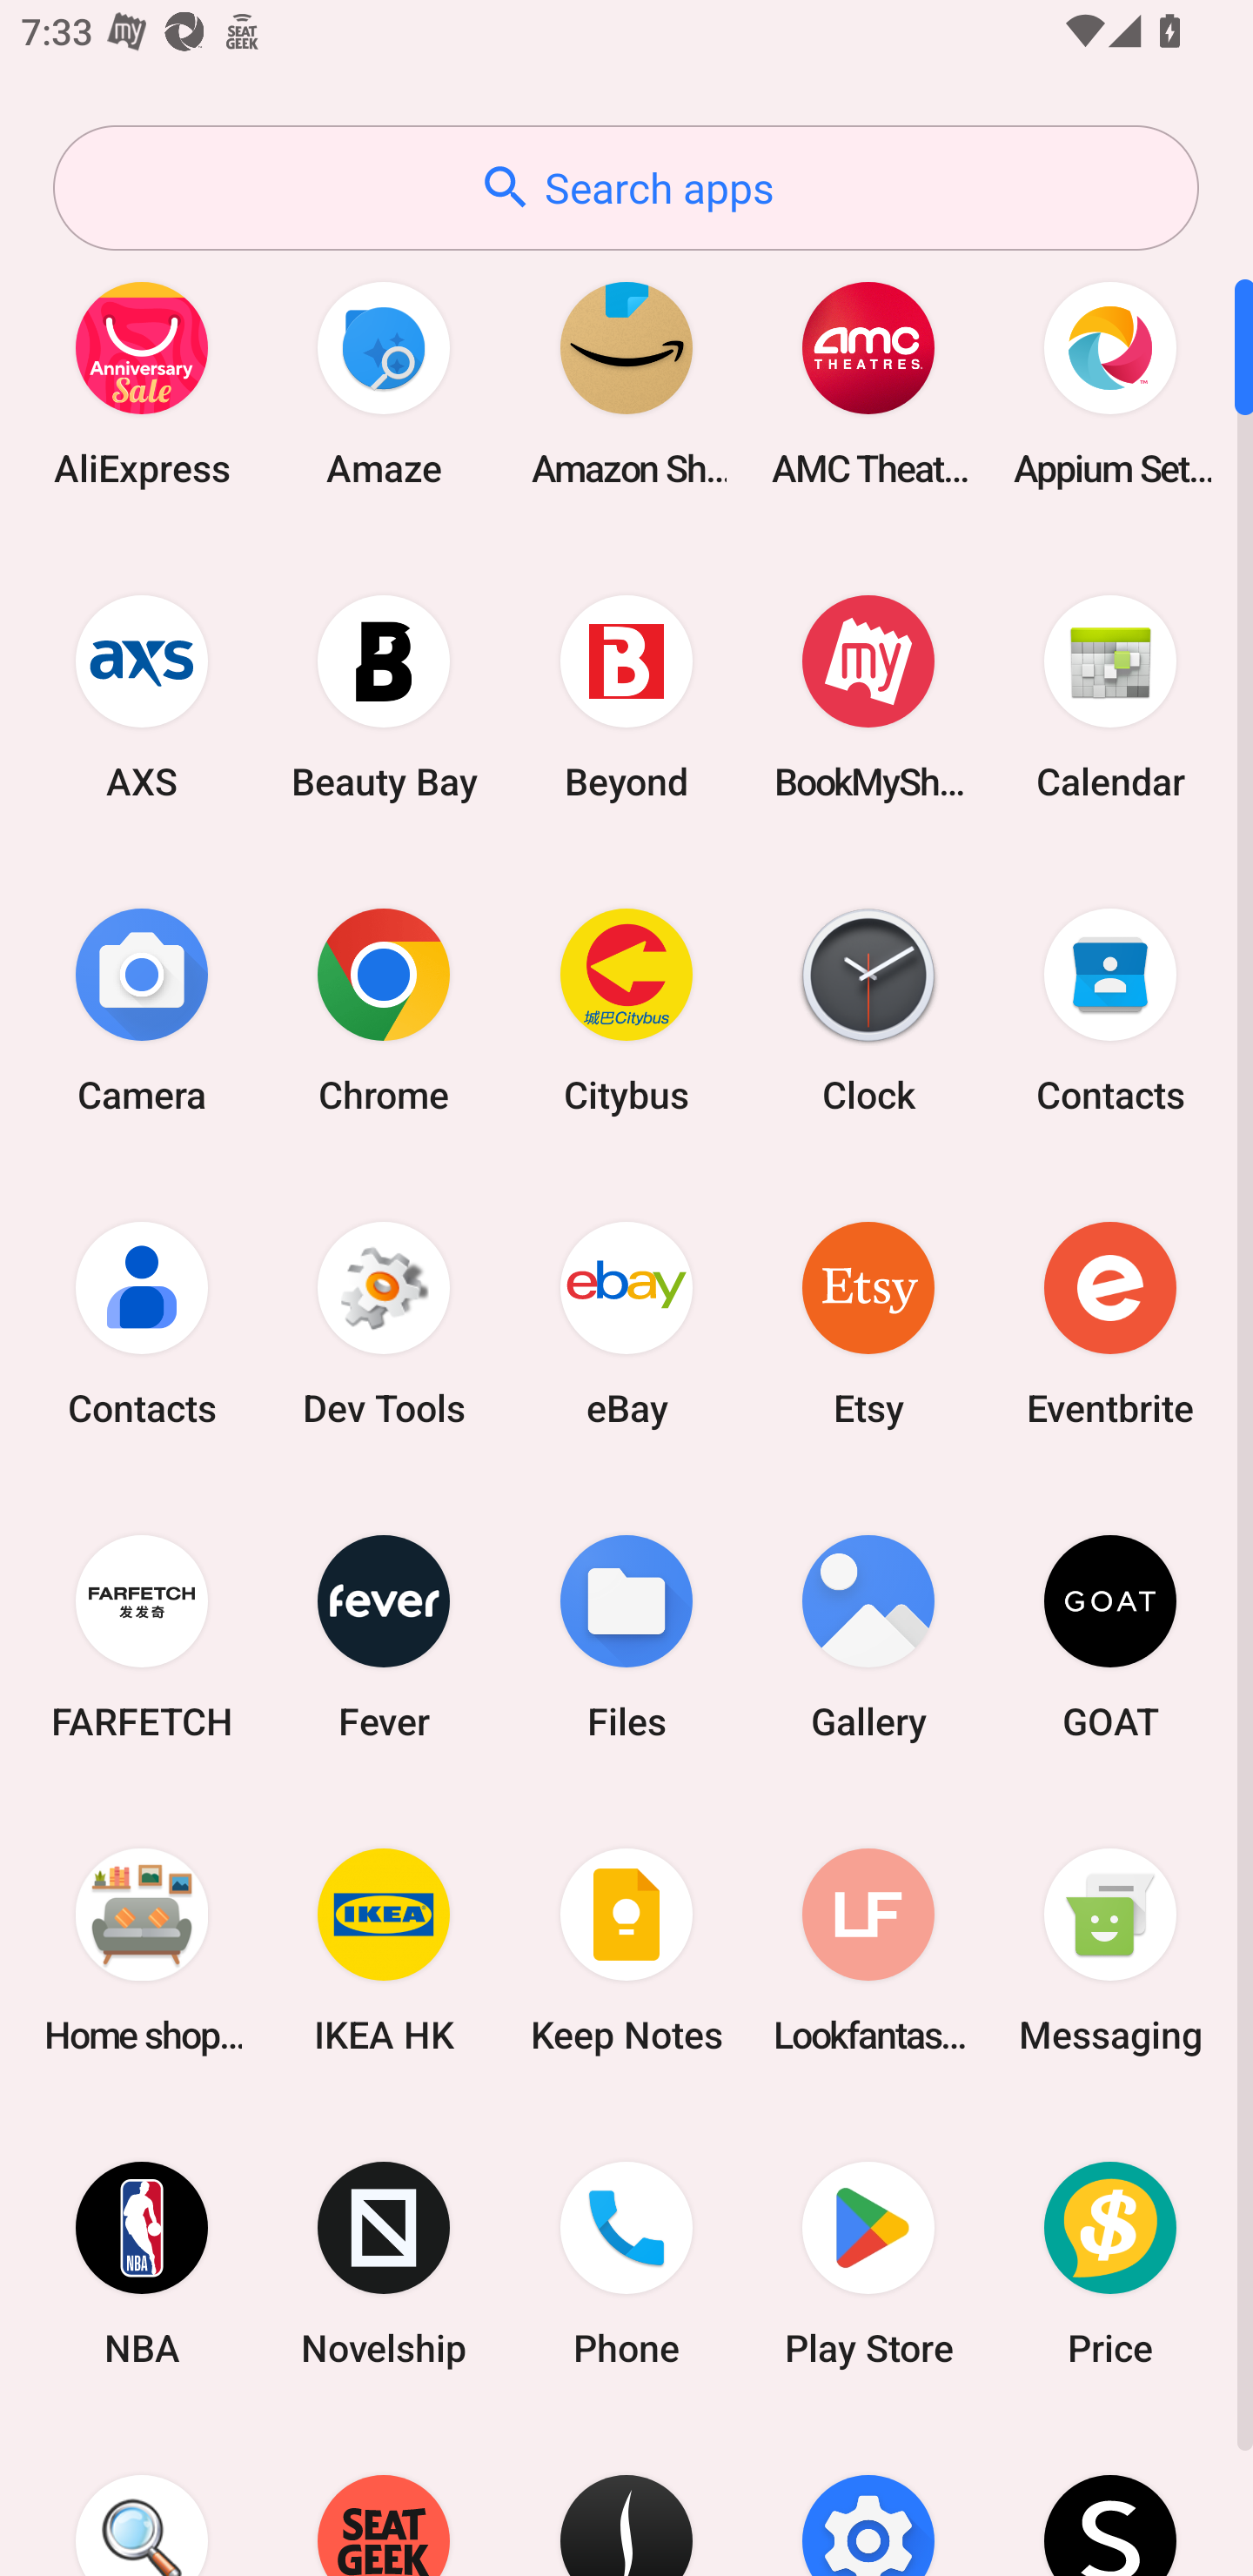 This screenshot has height=2576, width=1253. Describe the element at coordinates (384, 1636) in the screenshot. I see `Fever` at that location.